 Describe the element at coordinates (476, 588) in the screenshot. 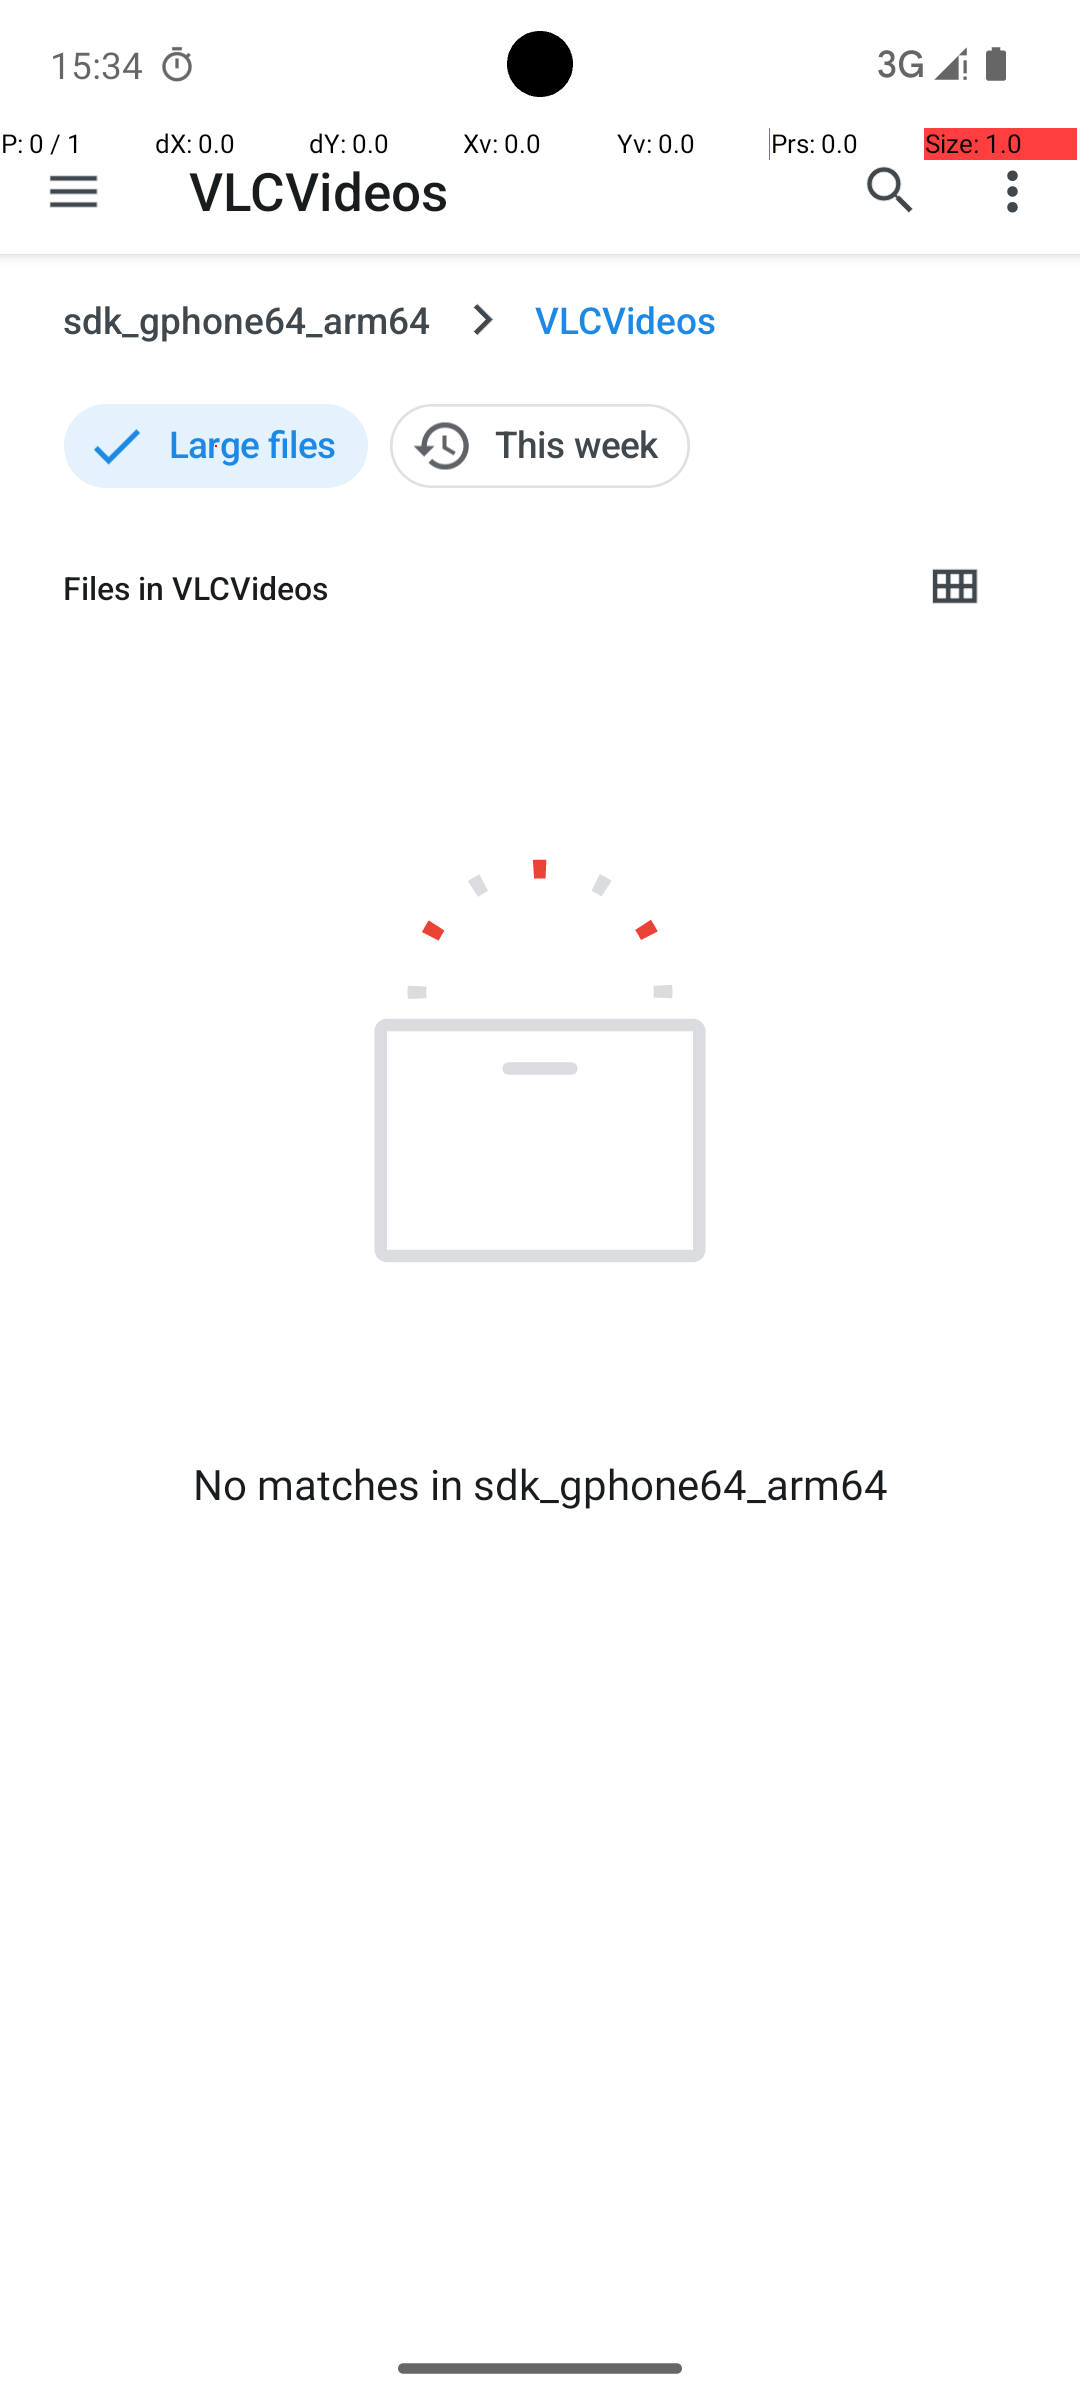

I see `Files in VLCVideos` at that location.